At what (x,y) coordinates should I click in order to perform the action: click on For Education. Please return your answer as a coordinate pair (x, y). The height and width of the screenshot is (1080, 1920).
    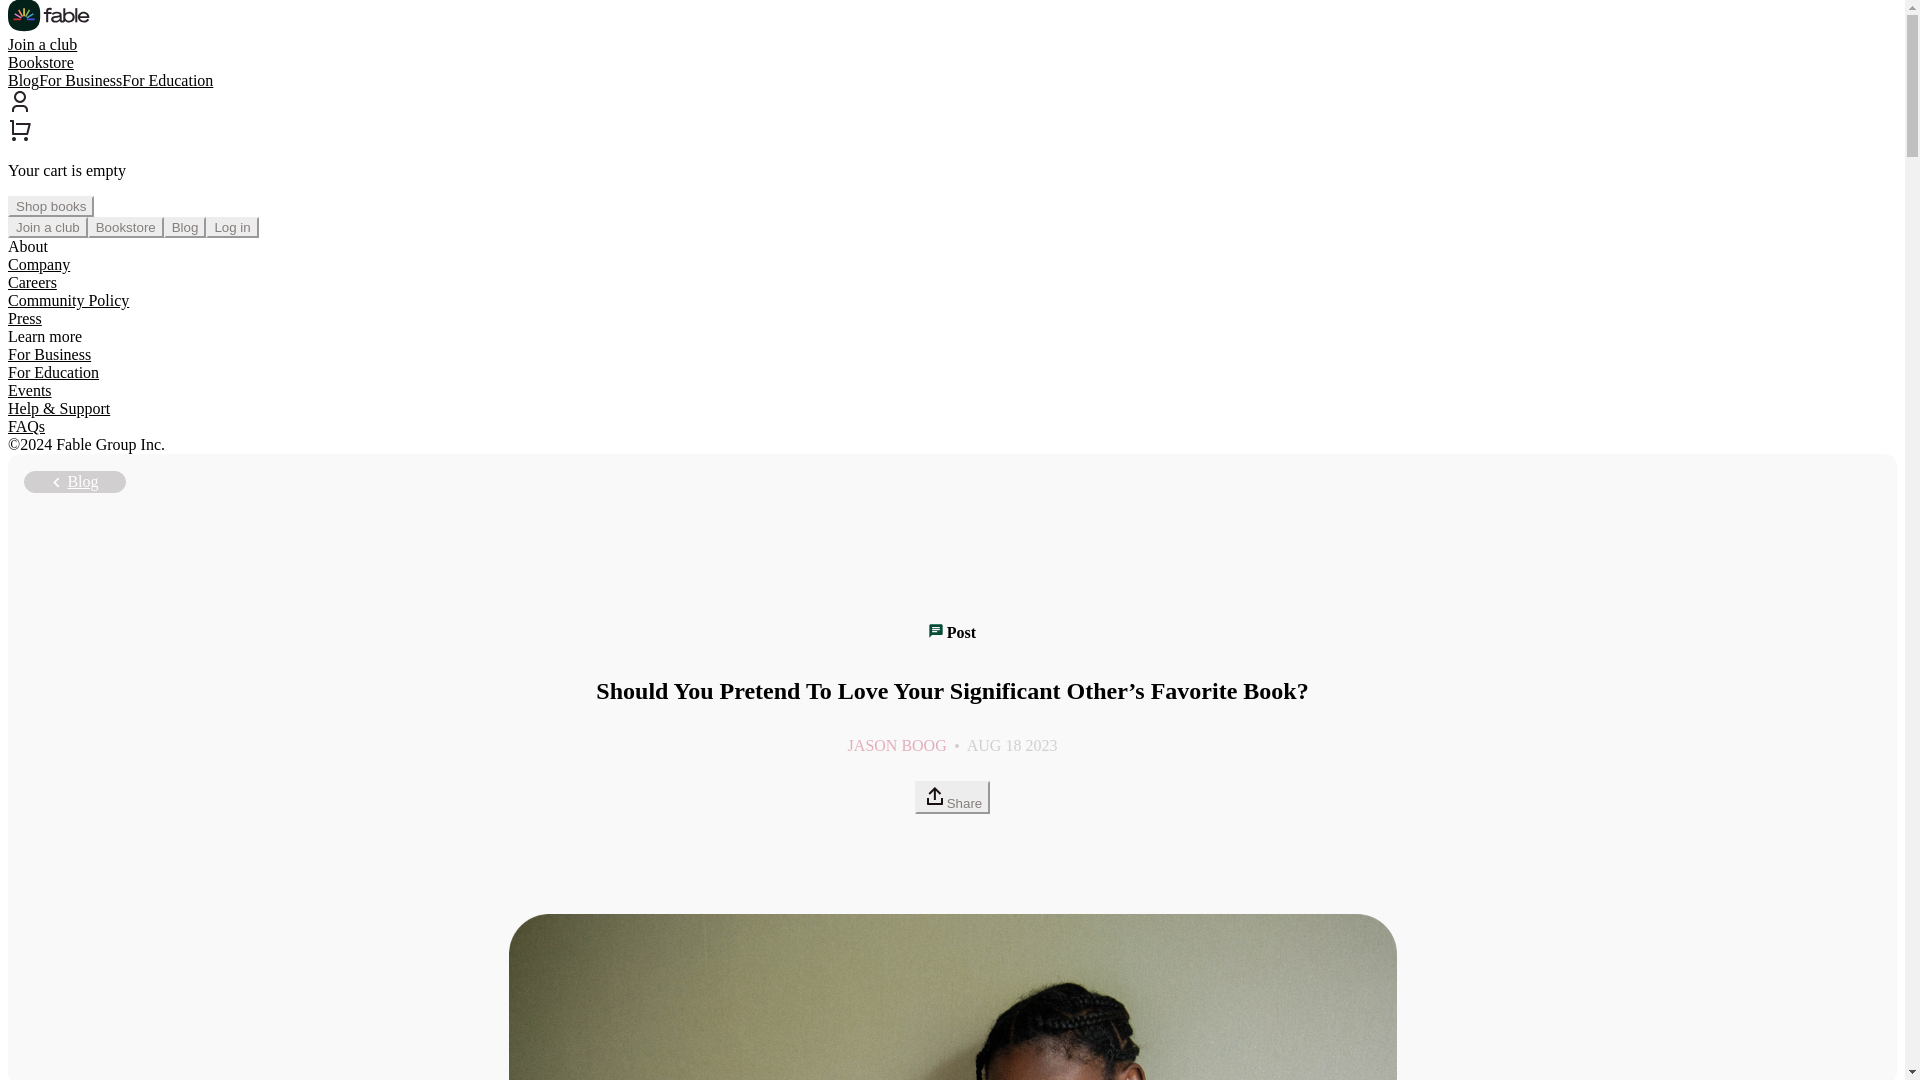
    Looking at the image, I should click on (53, 372).